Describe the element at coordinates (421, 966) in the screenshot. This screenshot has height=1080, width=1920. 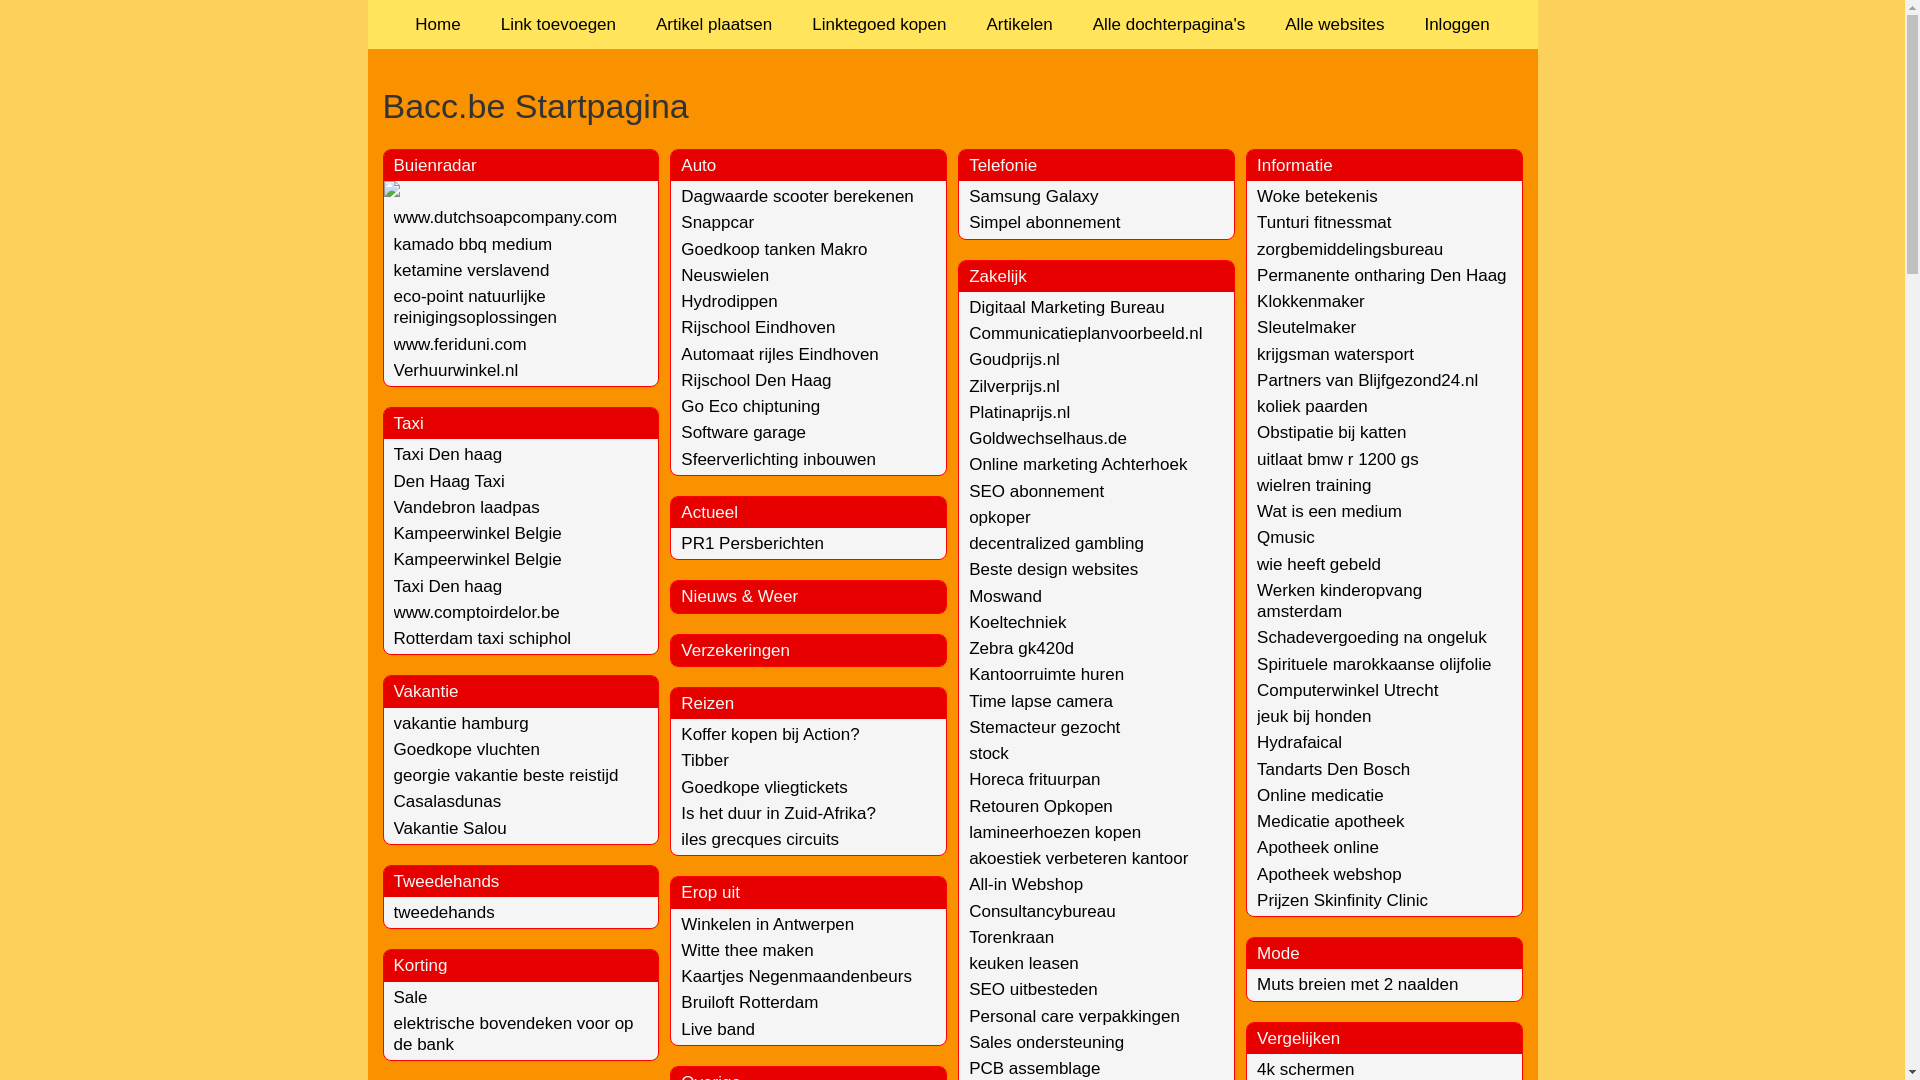
I see `Korting` at that location.